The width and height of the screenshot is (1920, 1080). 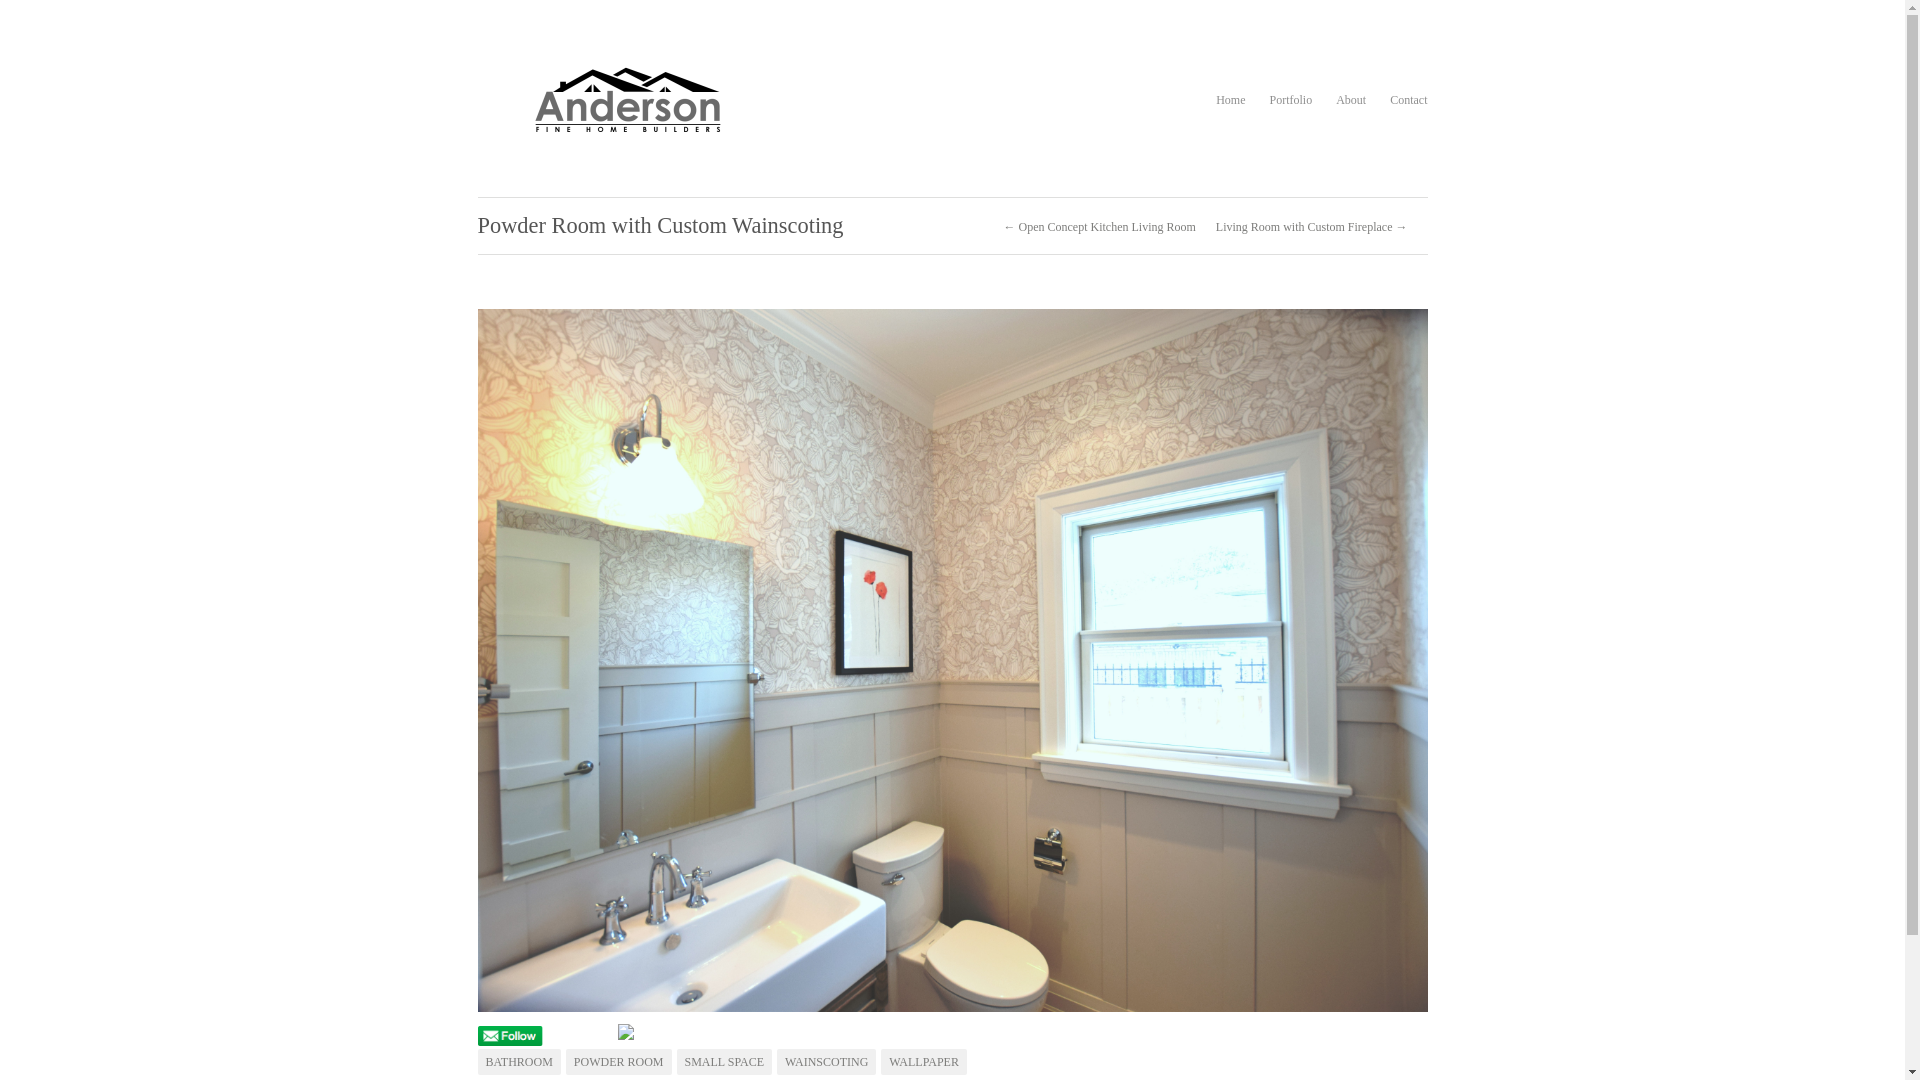 I want to click on Portfolio, so click(x=1292, y=100).